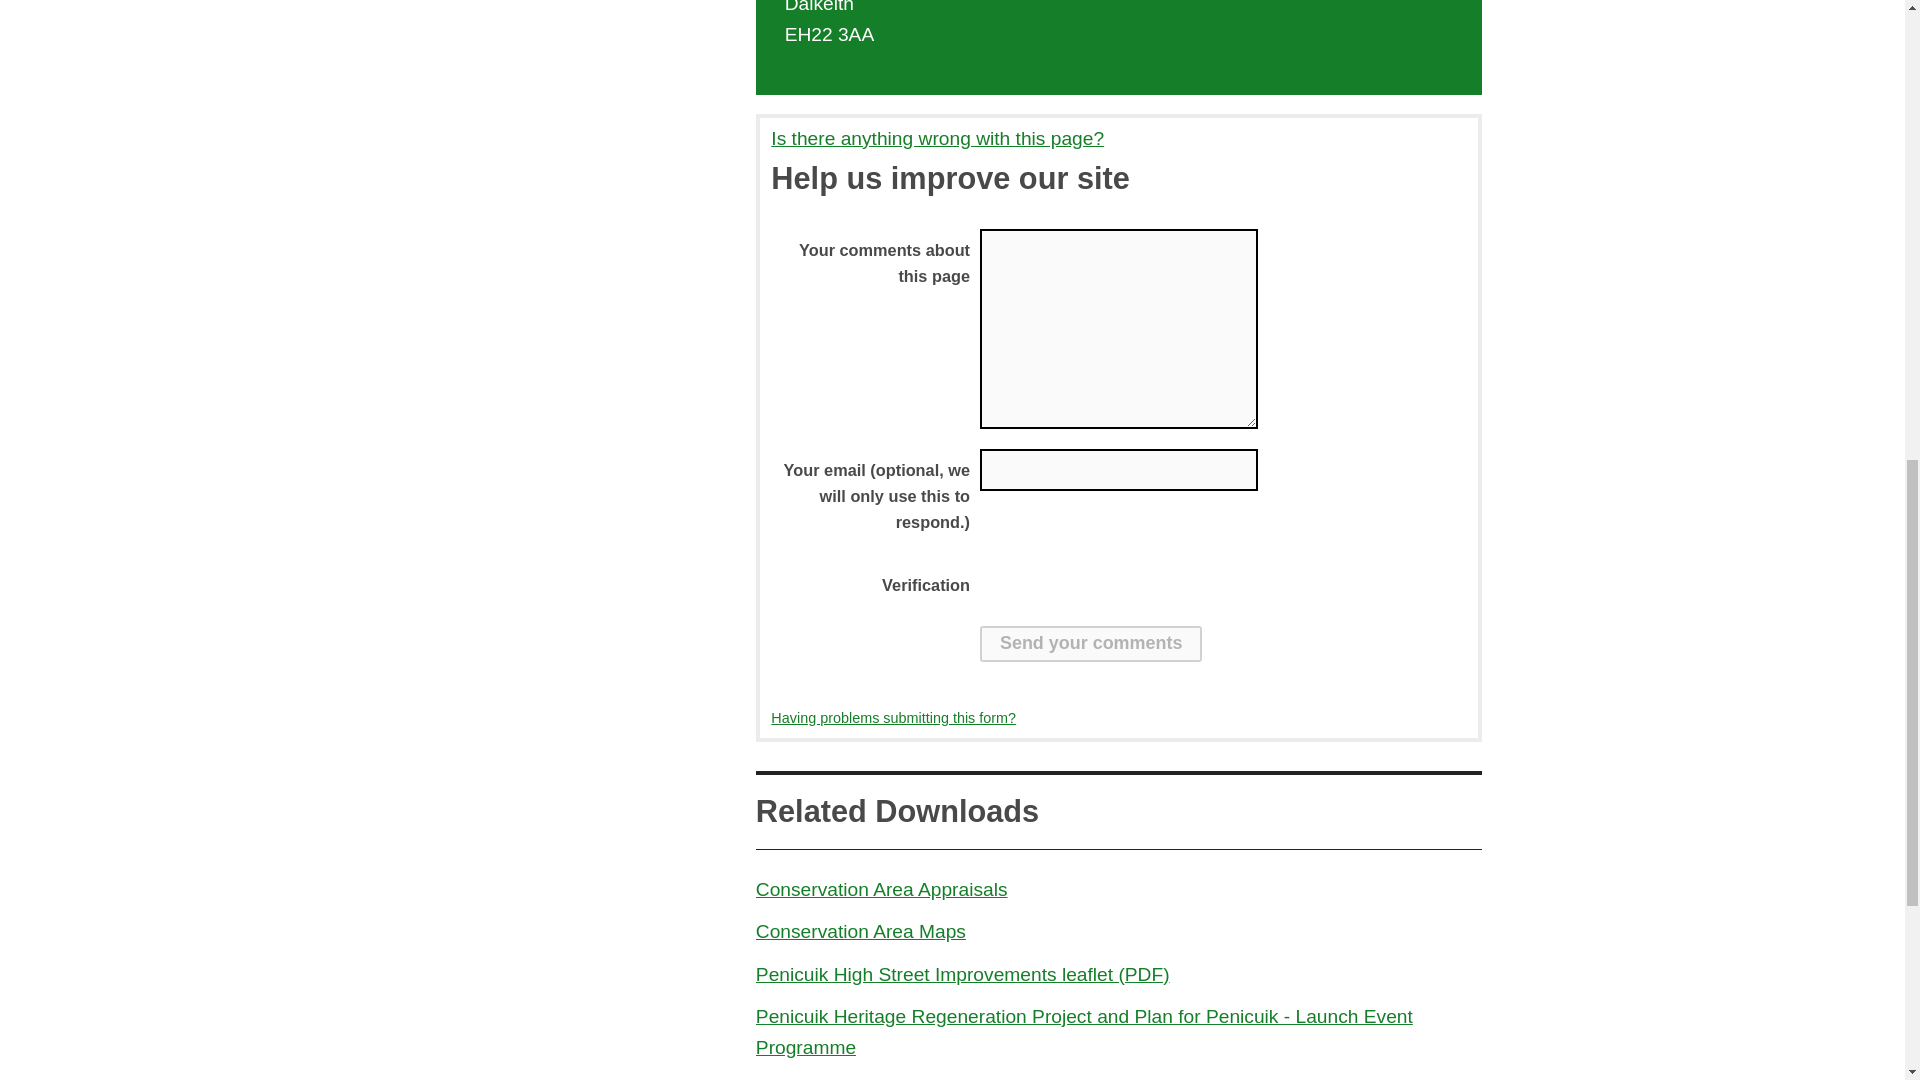 Image resolution: width=1920 pixels, height=1080 pixels. What do you see at coordinates (1090, 644) in the screenshot?
I see `Send your comments` at bounding box center [1090, 644].